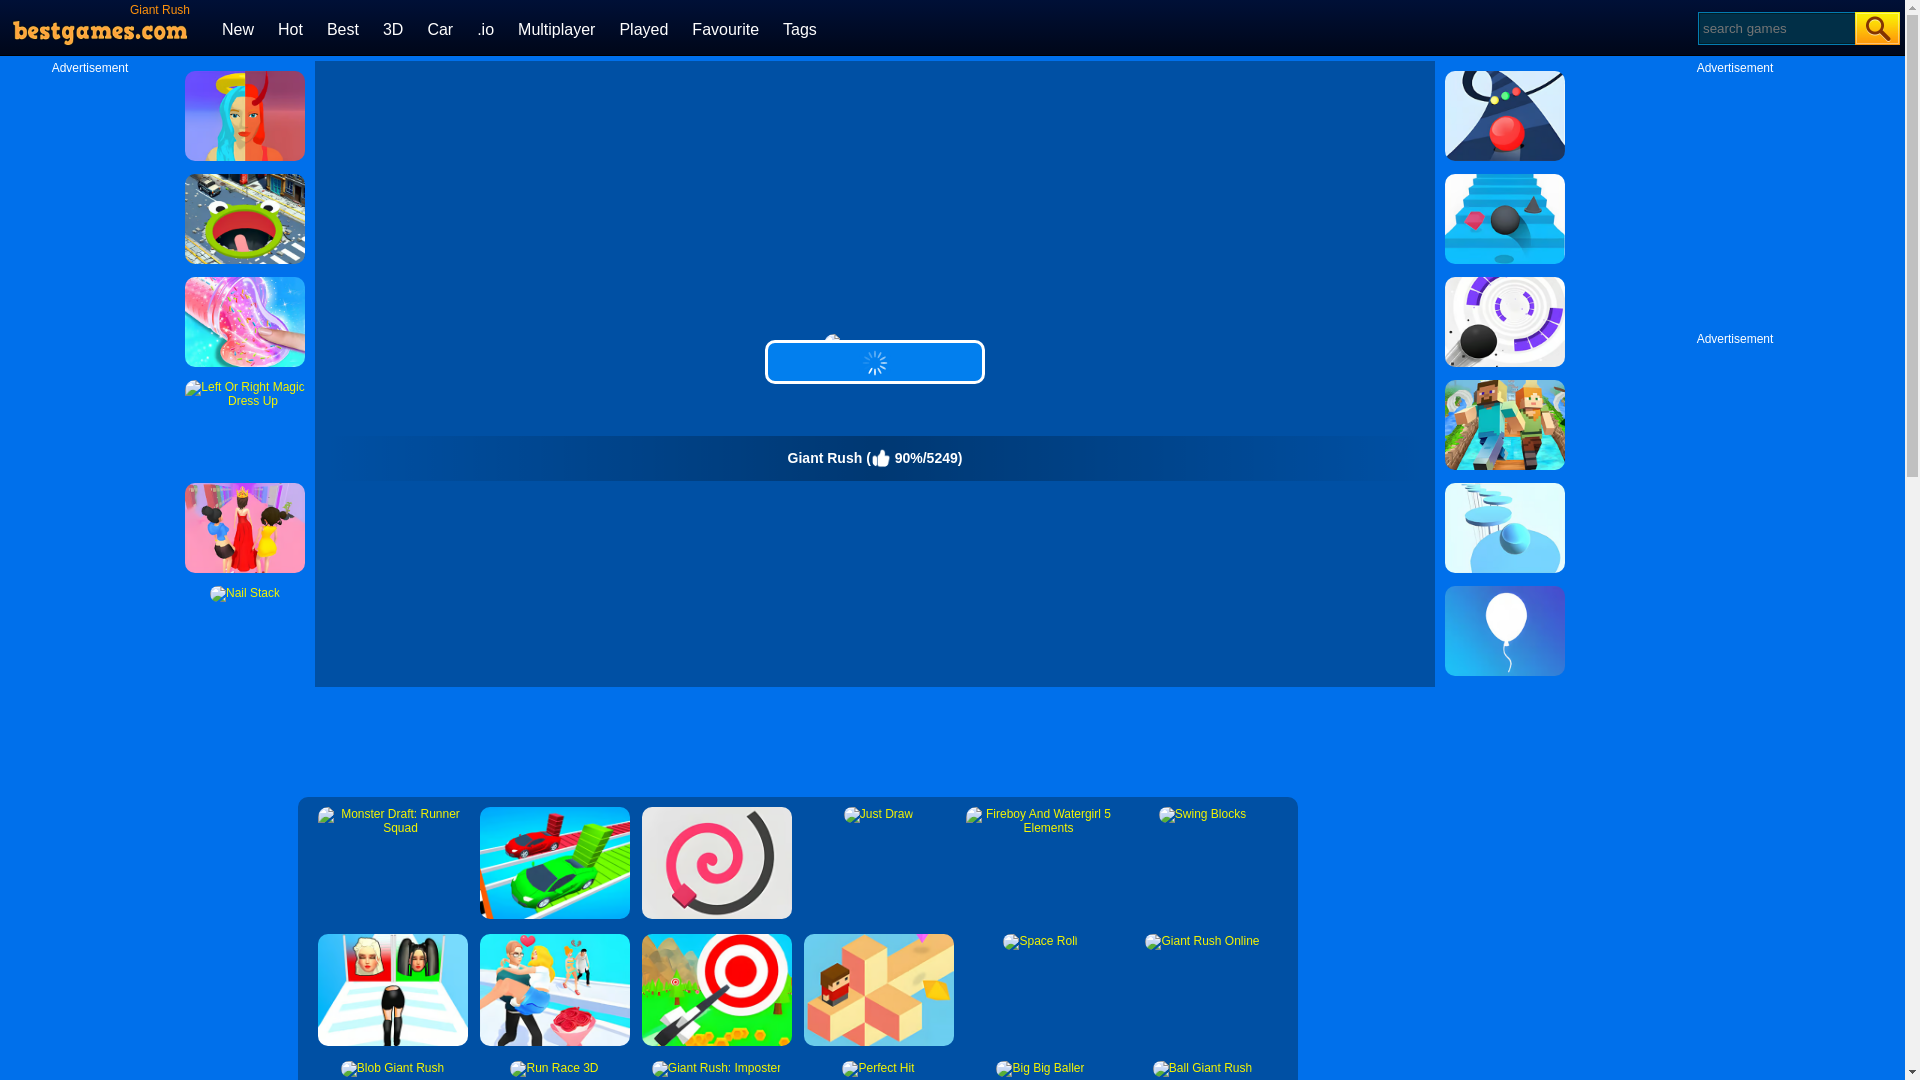 The height and width of the screenshot is (1080, 1920). I want to click on Hot, so click(290, 28).